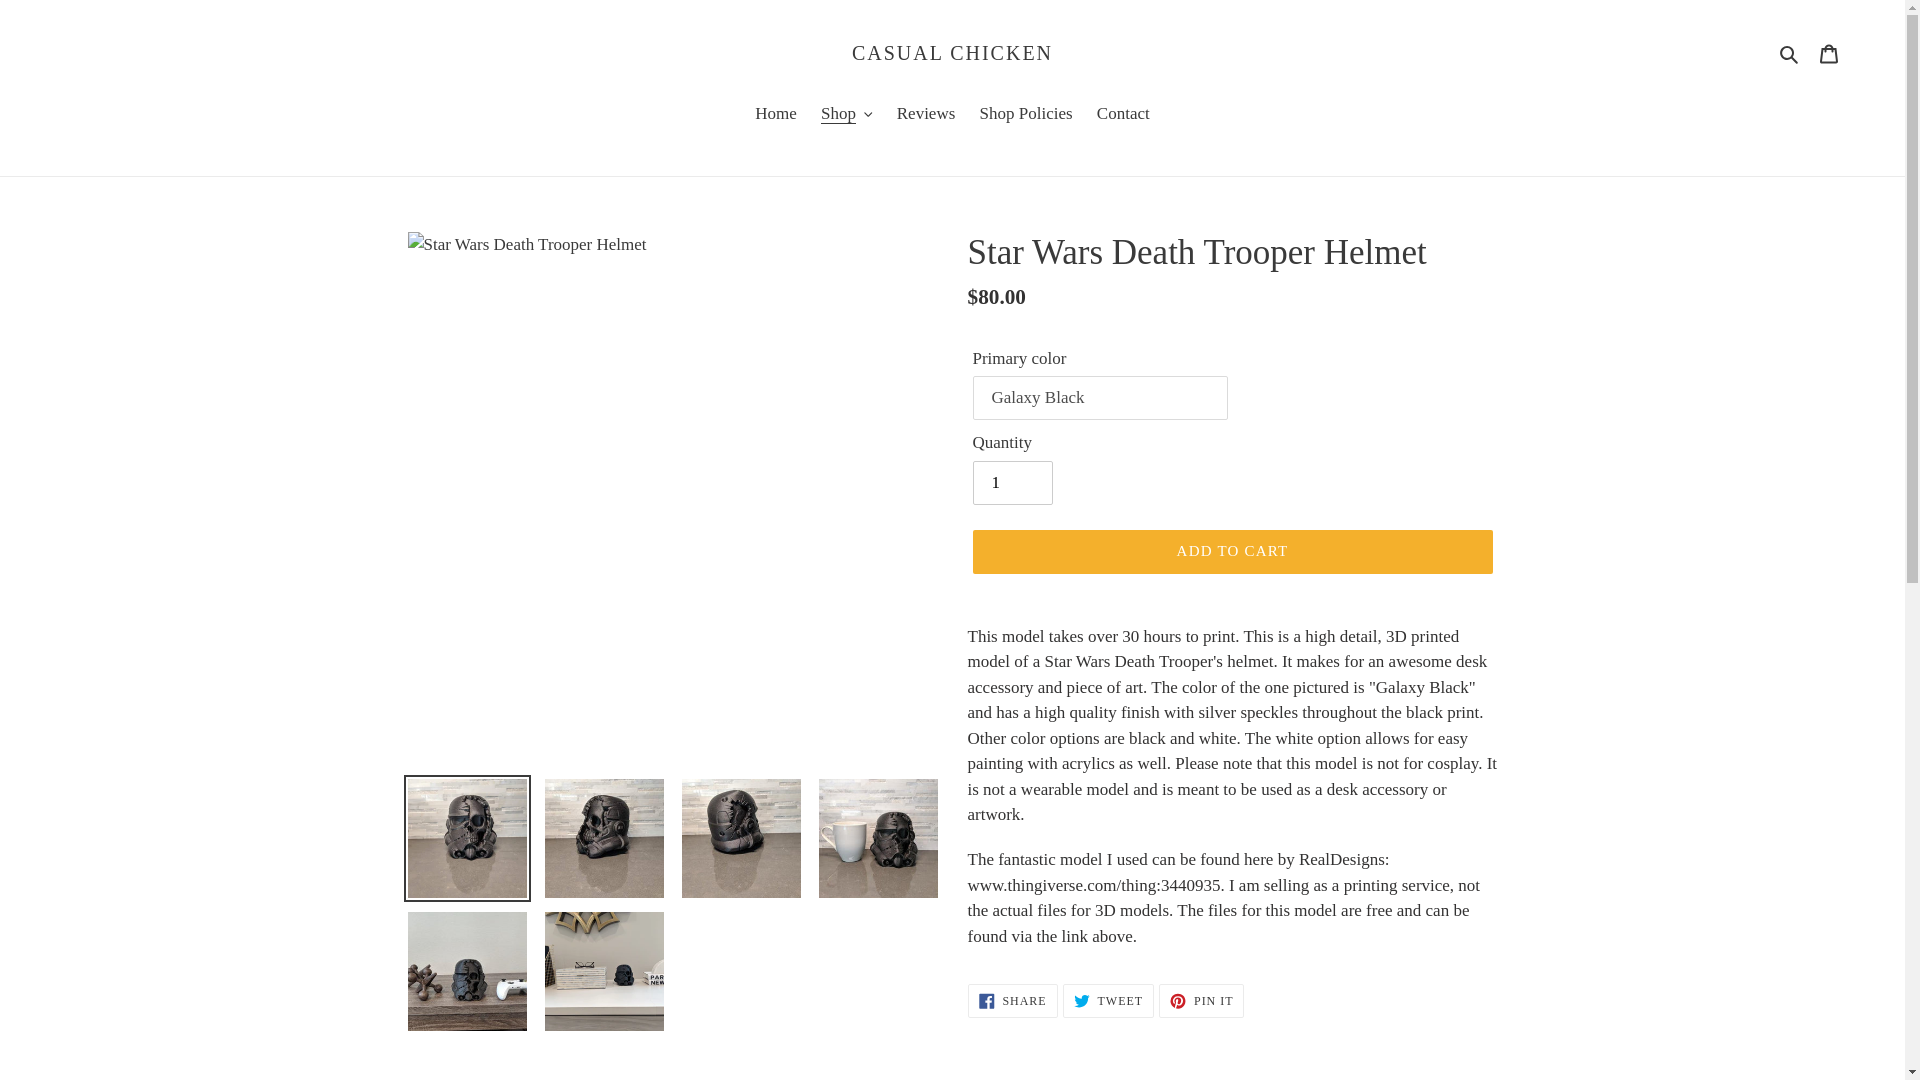 This screenshot has width=1920, height=1080. I want to click on Home, so click(775, 114).